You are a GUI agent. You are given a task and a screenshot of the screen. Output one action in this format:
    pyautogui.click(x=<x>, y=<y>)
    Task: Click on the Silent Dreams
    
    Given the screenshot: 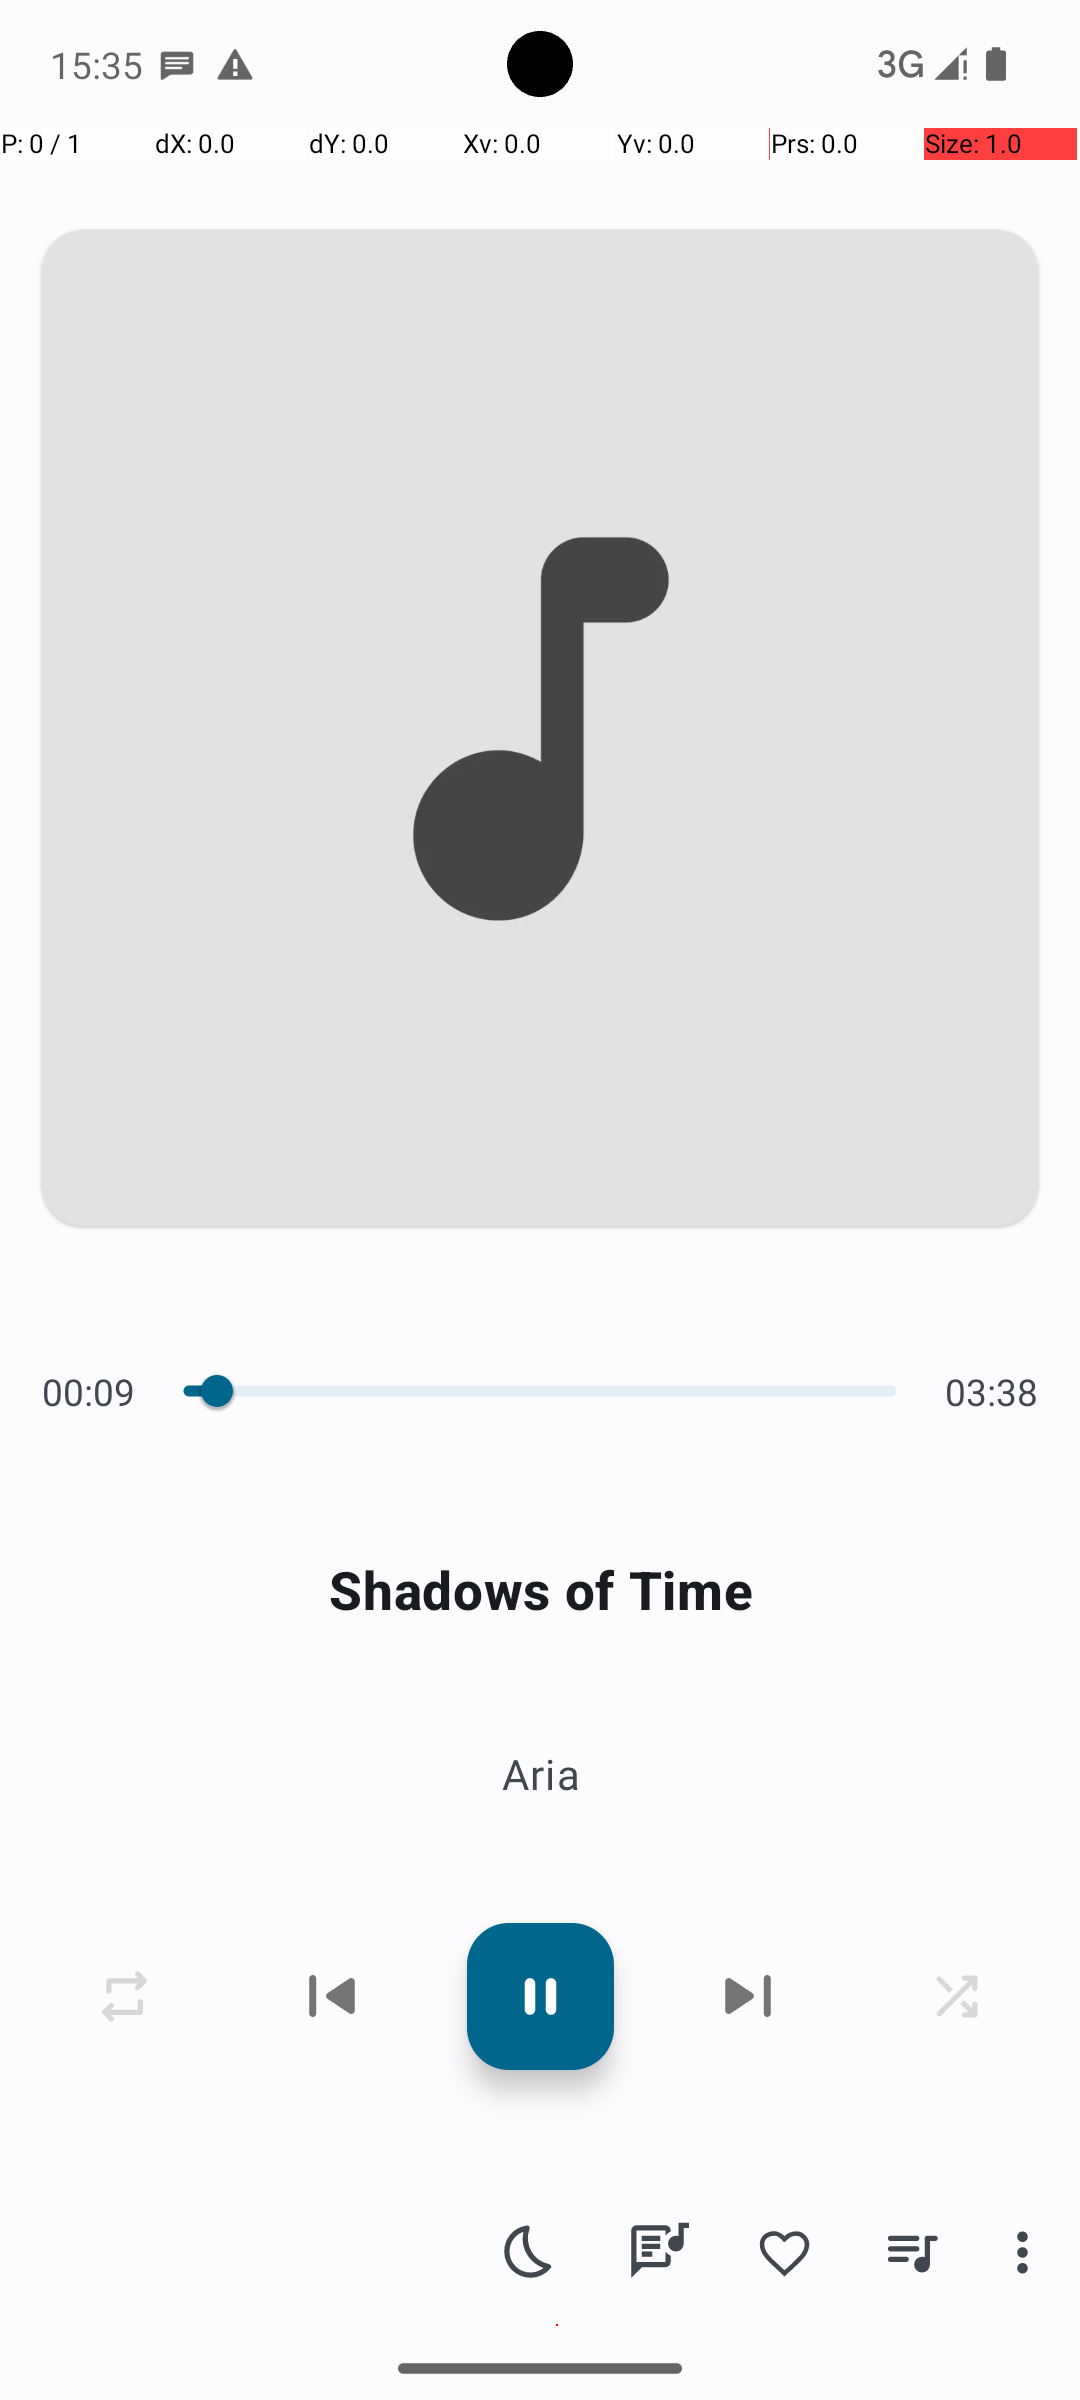 What is the action you would take?
    pyautogui.click(x=557, y=1904)
    